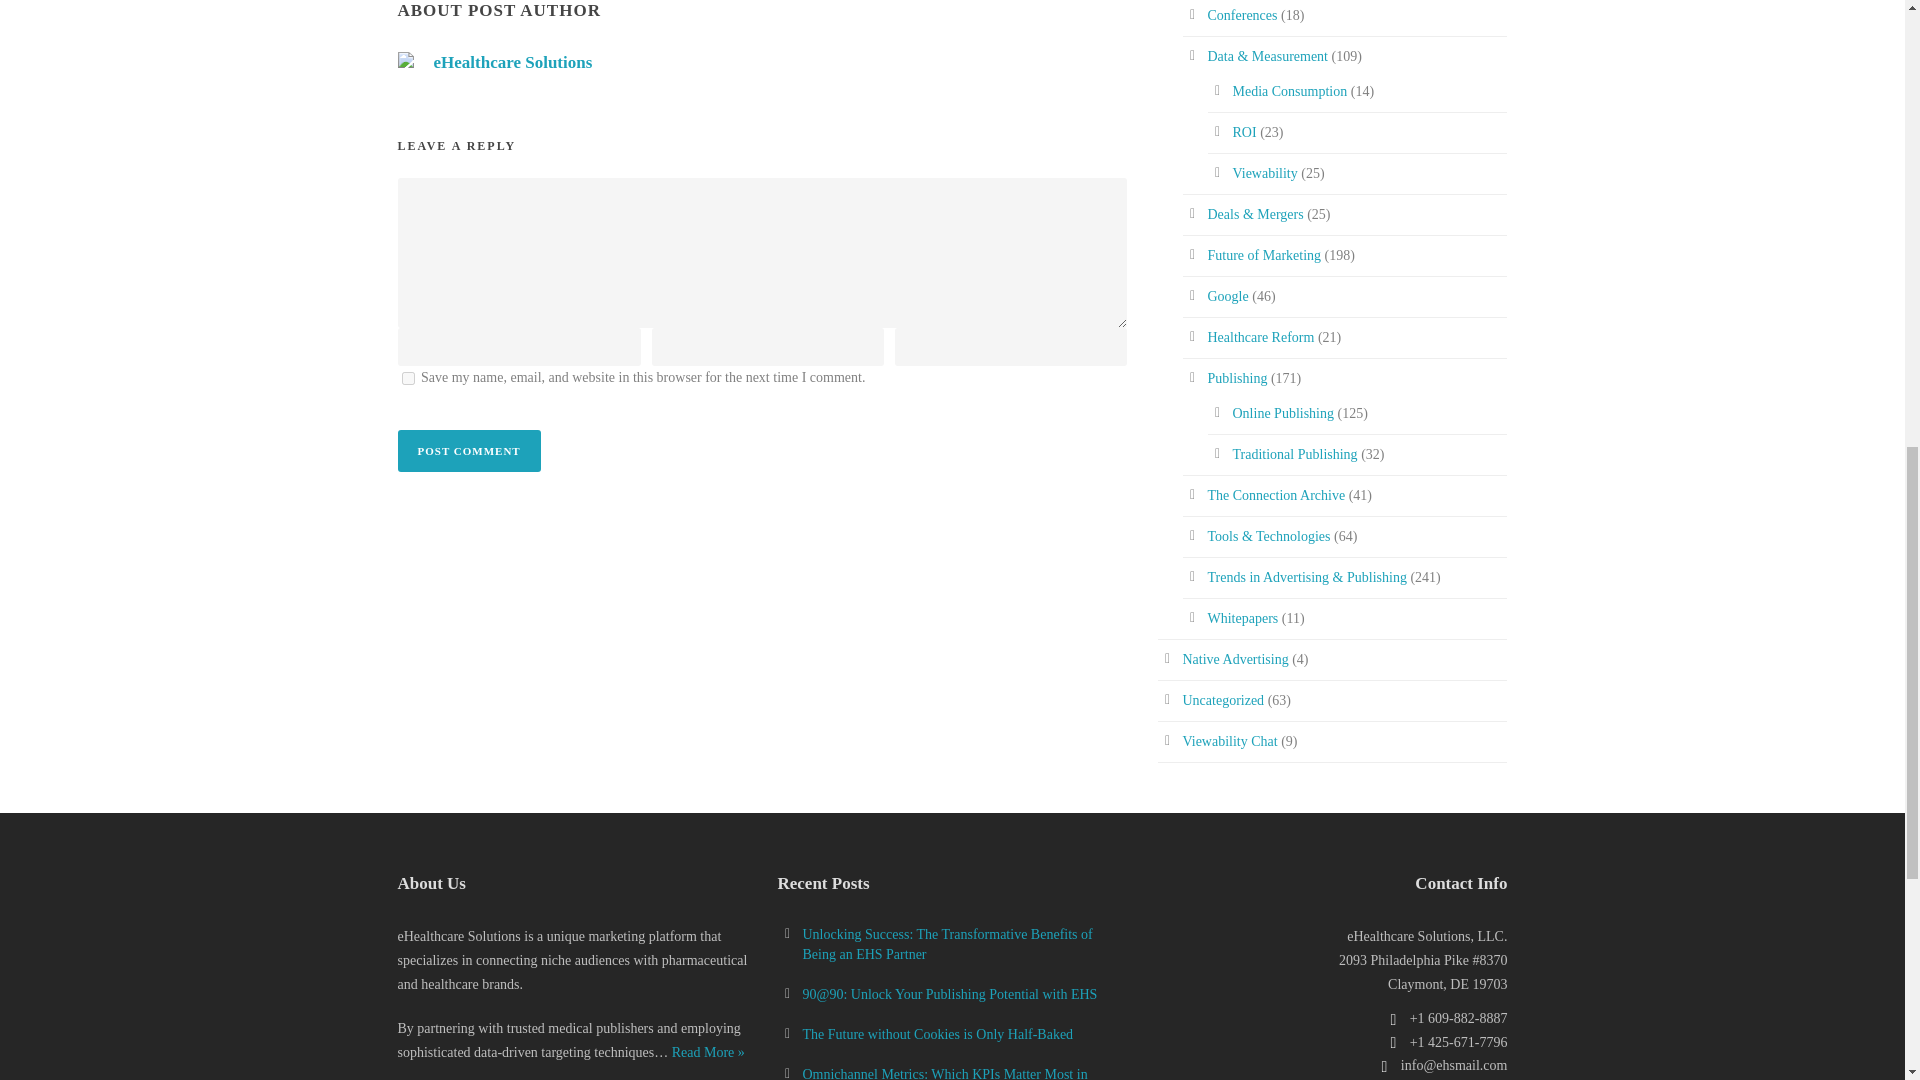  Describe the element at coordinates (513, 62) in the screenshot. I see `Posts by eHealthcare Solutions` at that location.